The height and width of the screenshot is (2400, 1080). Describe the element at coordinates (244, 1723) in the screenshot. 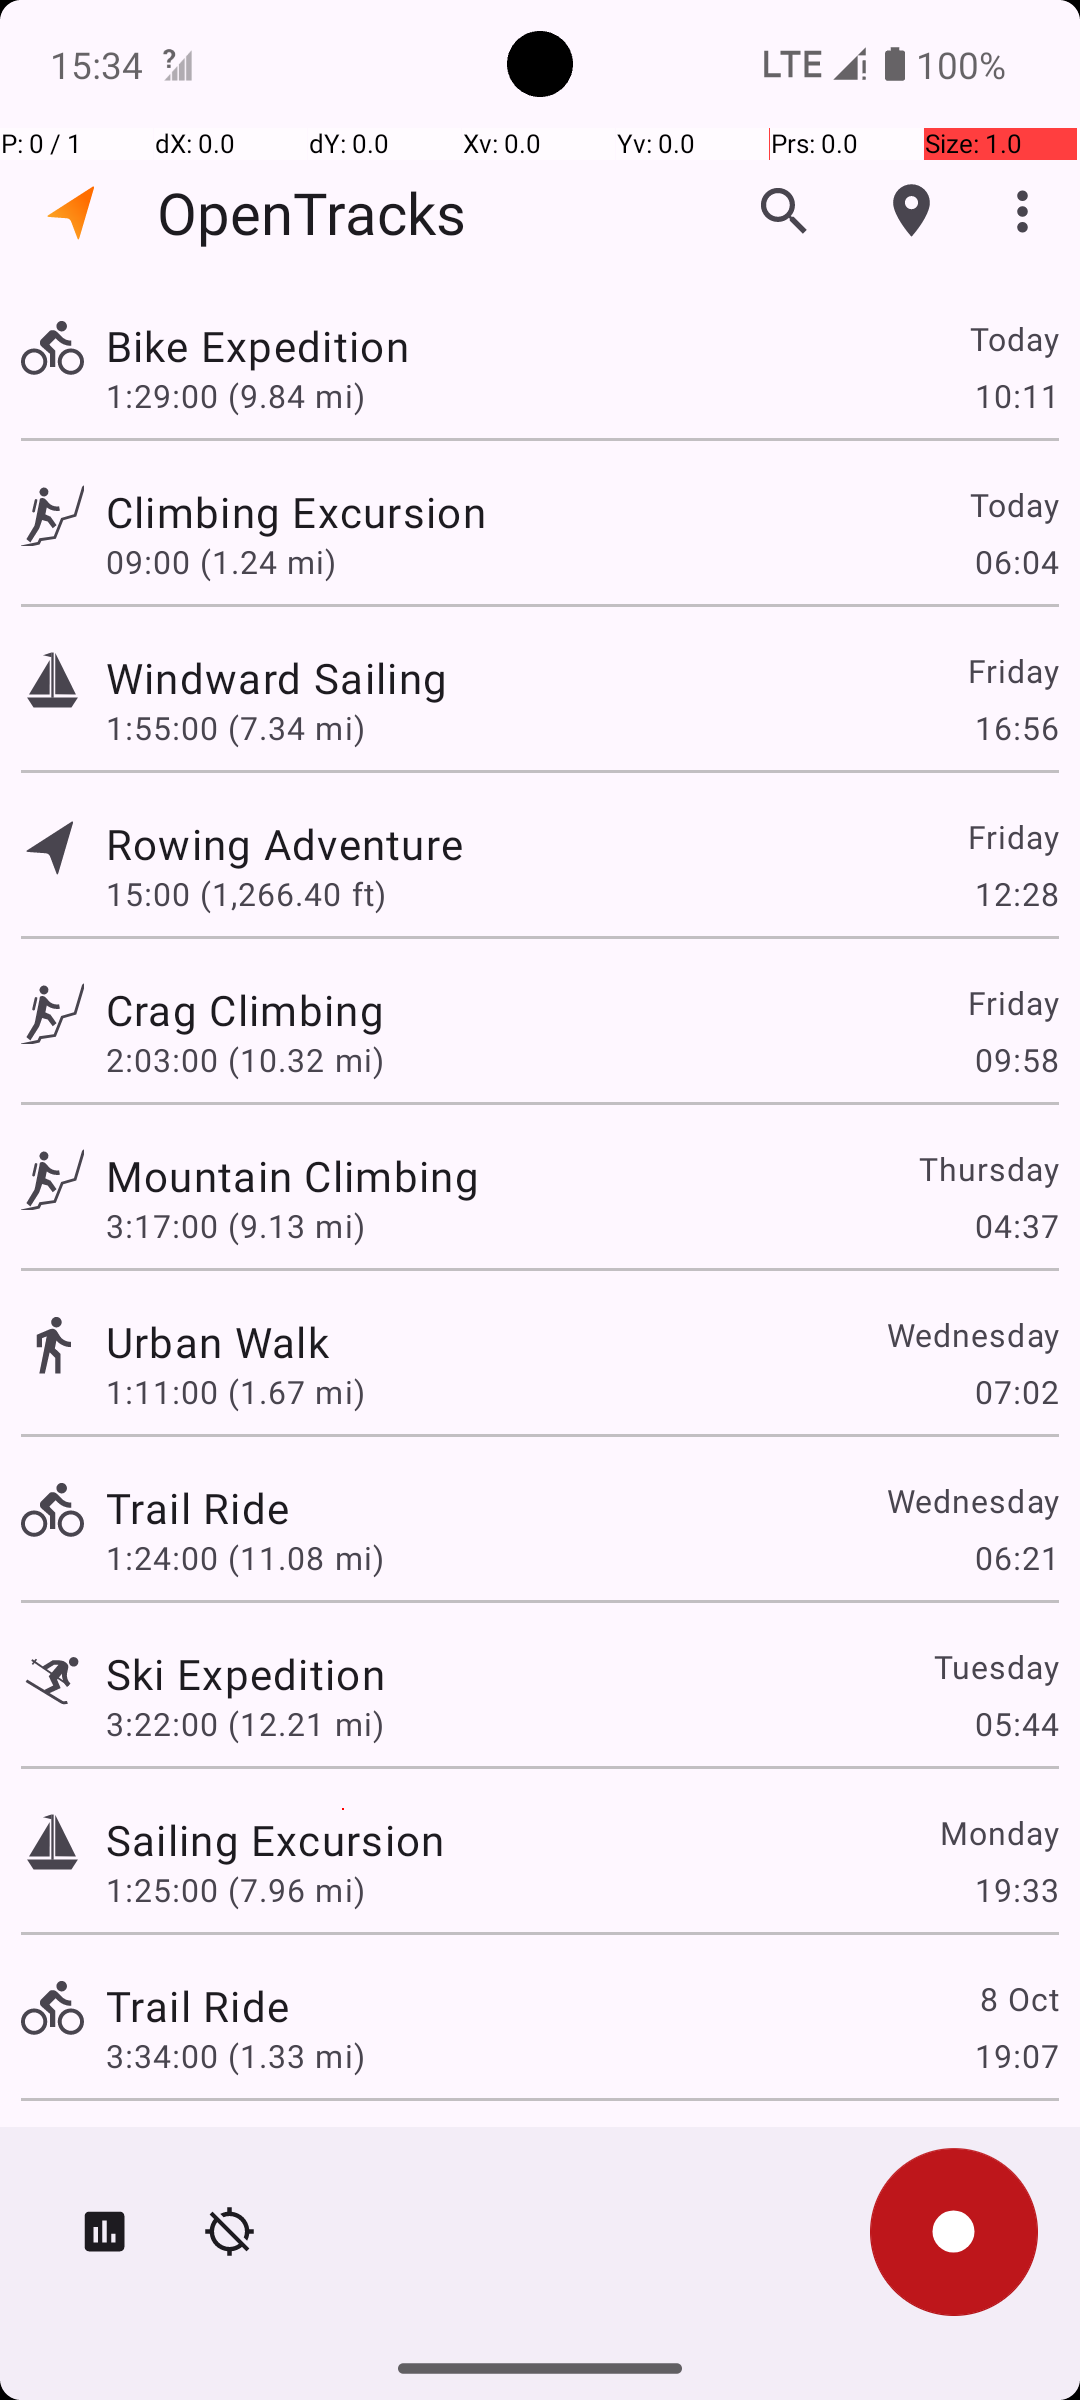

I see `3:22:00 (12.21 mi)` at that location.